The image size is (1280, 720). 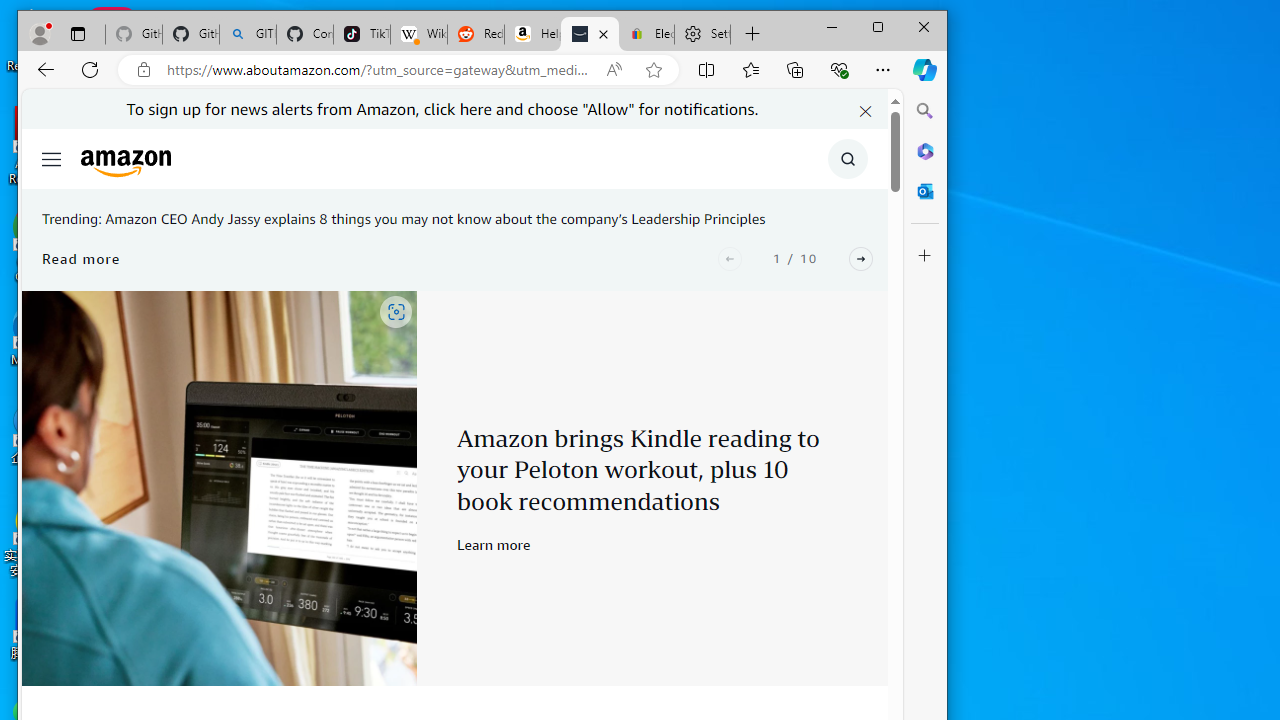 What do you see at coordinates (219, 488) in the screenshot?
I see `Peloton x Kindle` at bounding box center [219, 488].